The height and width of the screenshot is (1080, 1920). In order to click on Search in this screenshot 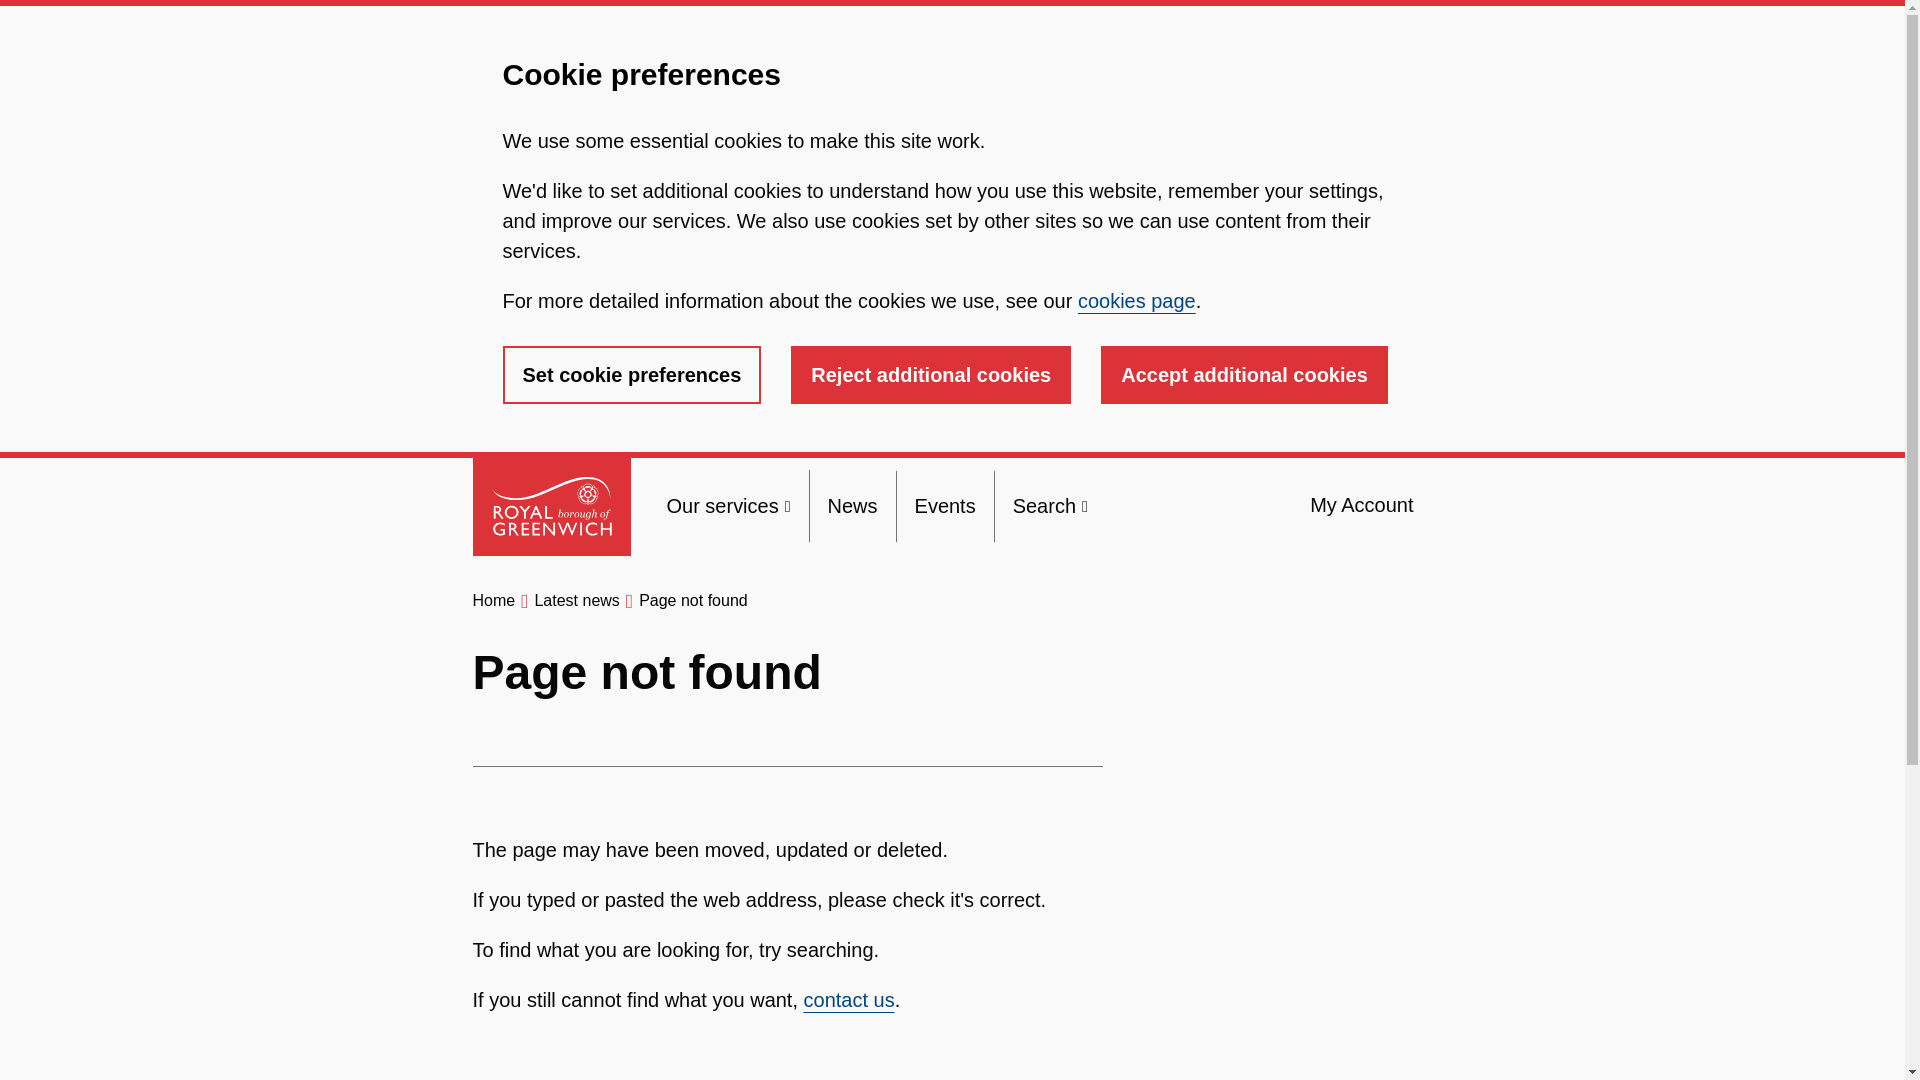, I will do `click(1050, 506)`.